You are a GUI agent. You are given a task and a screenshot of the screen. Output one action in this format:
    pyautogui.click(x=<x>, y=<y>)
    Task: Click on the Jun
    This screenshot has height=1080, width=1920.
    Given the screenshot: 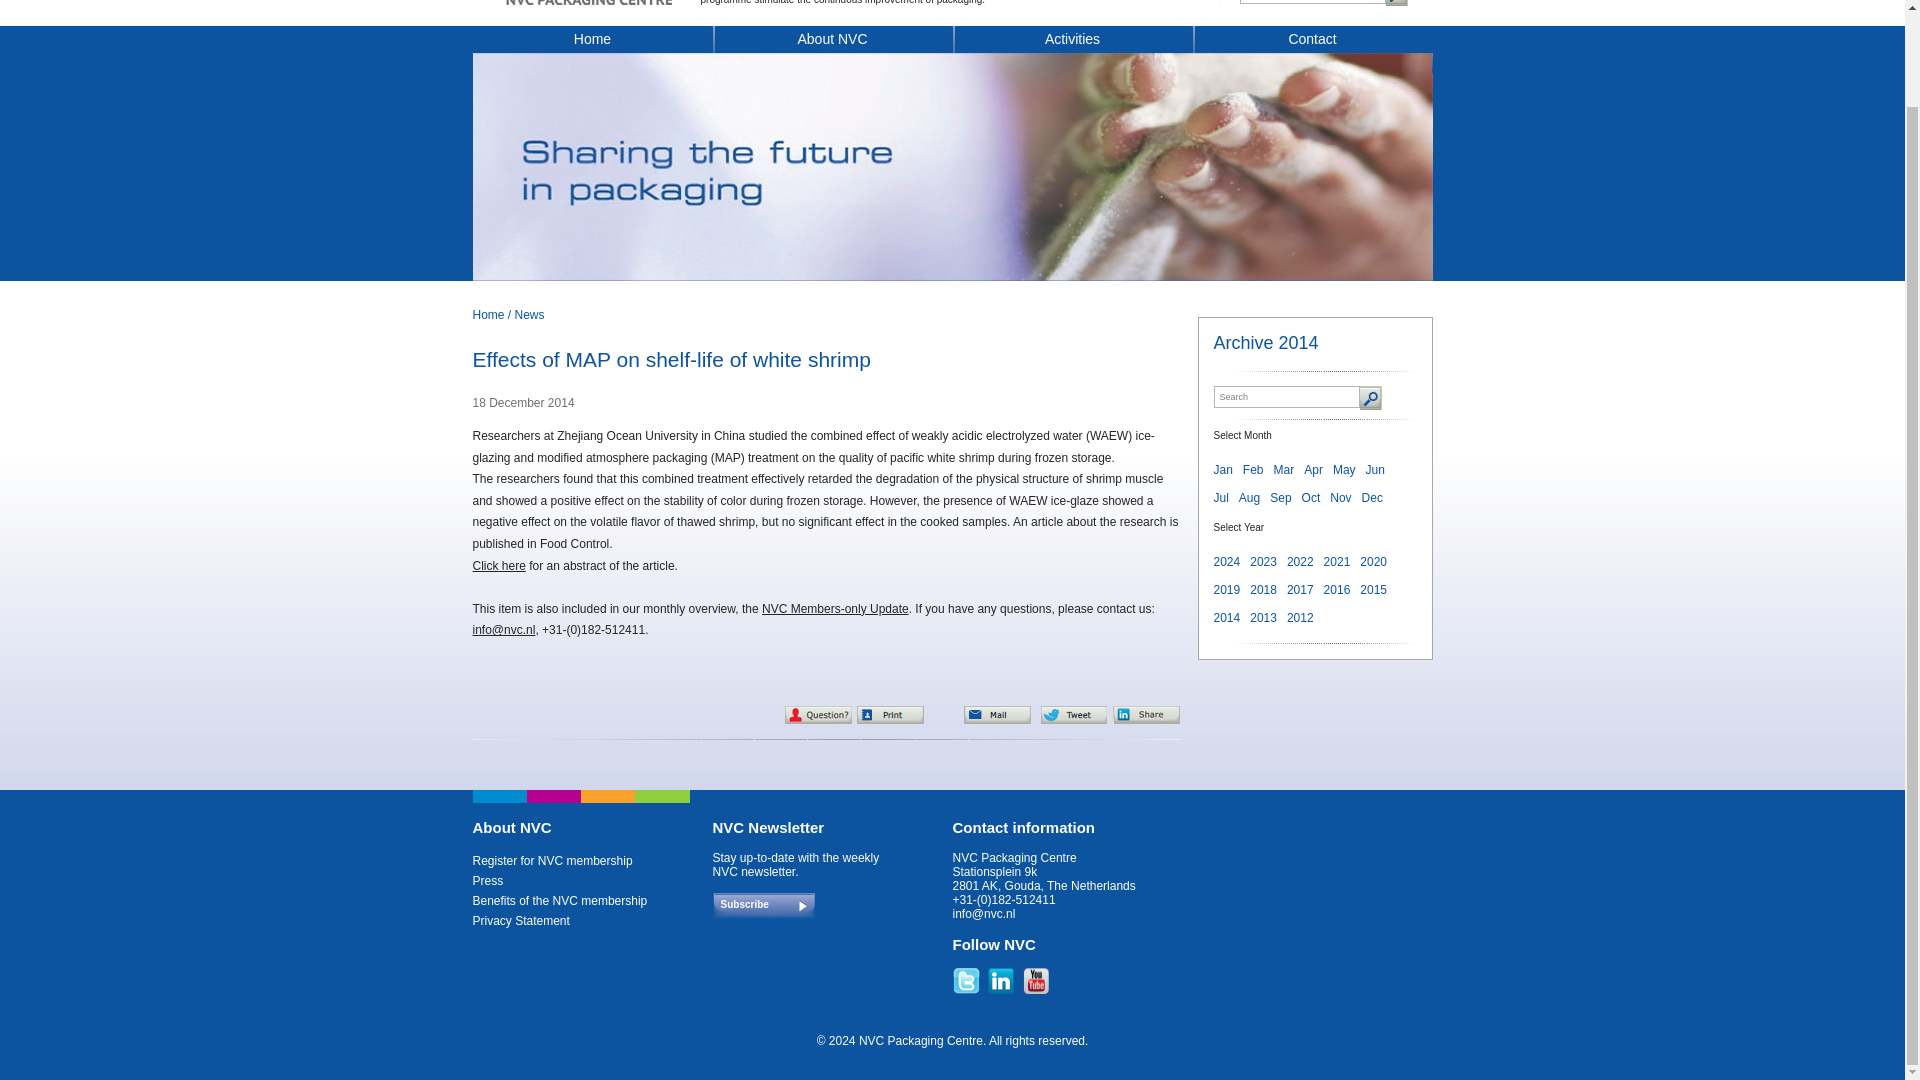 What is the action you would take?
    pyautogui.click(x=1374, y=470)
    